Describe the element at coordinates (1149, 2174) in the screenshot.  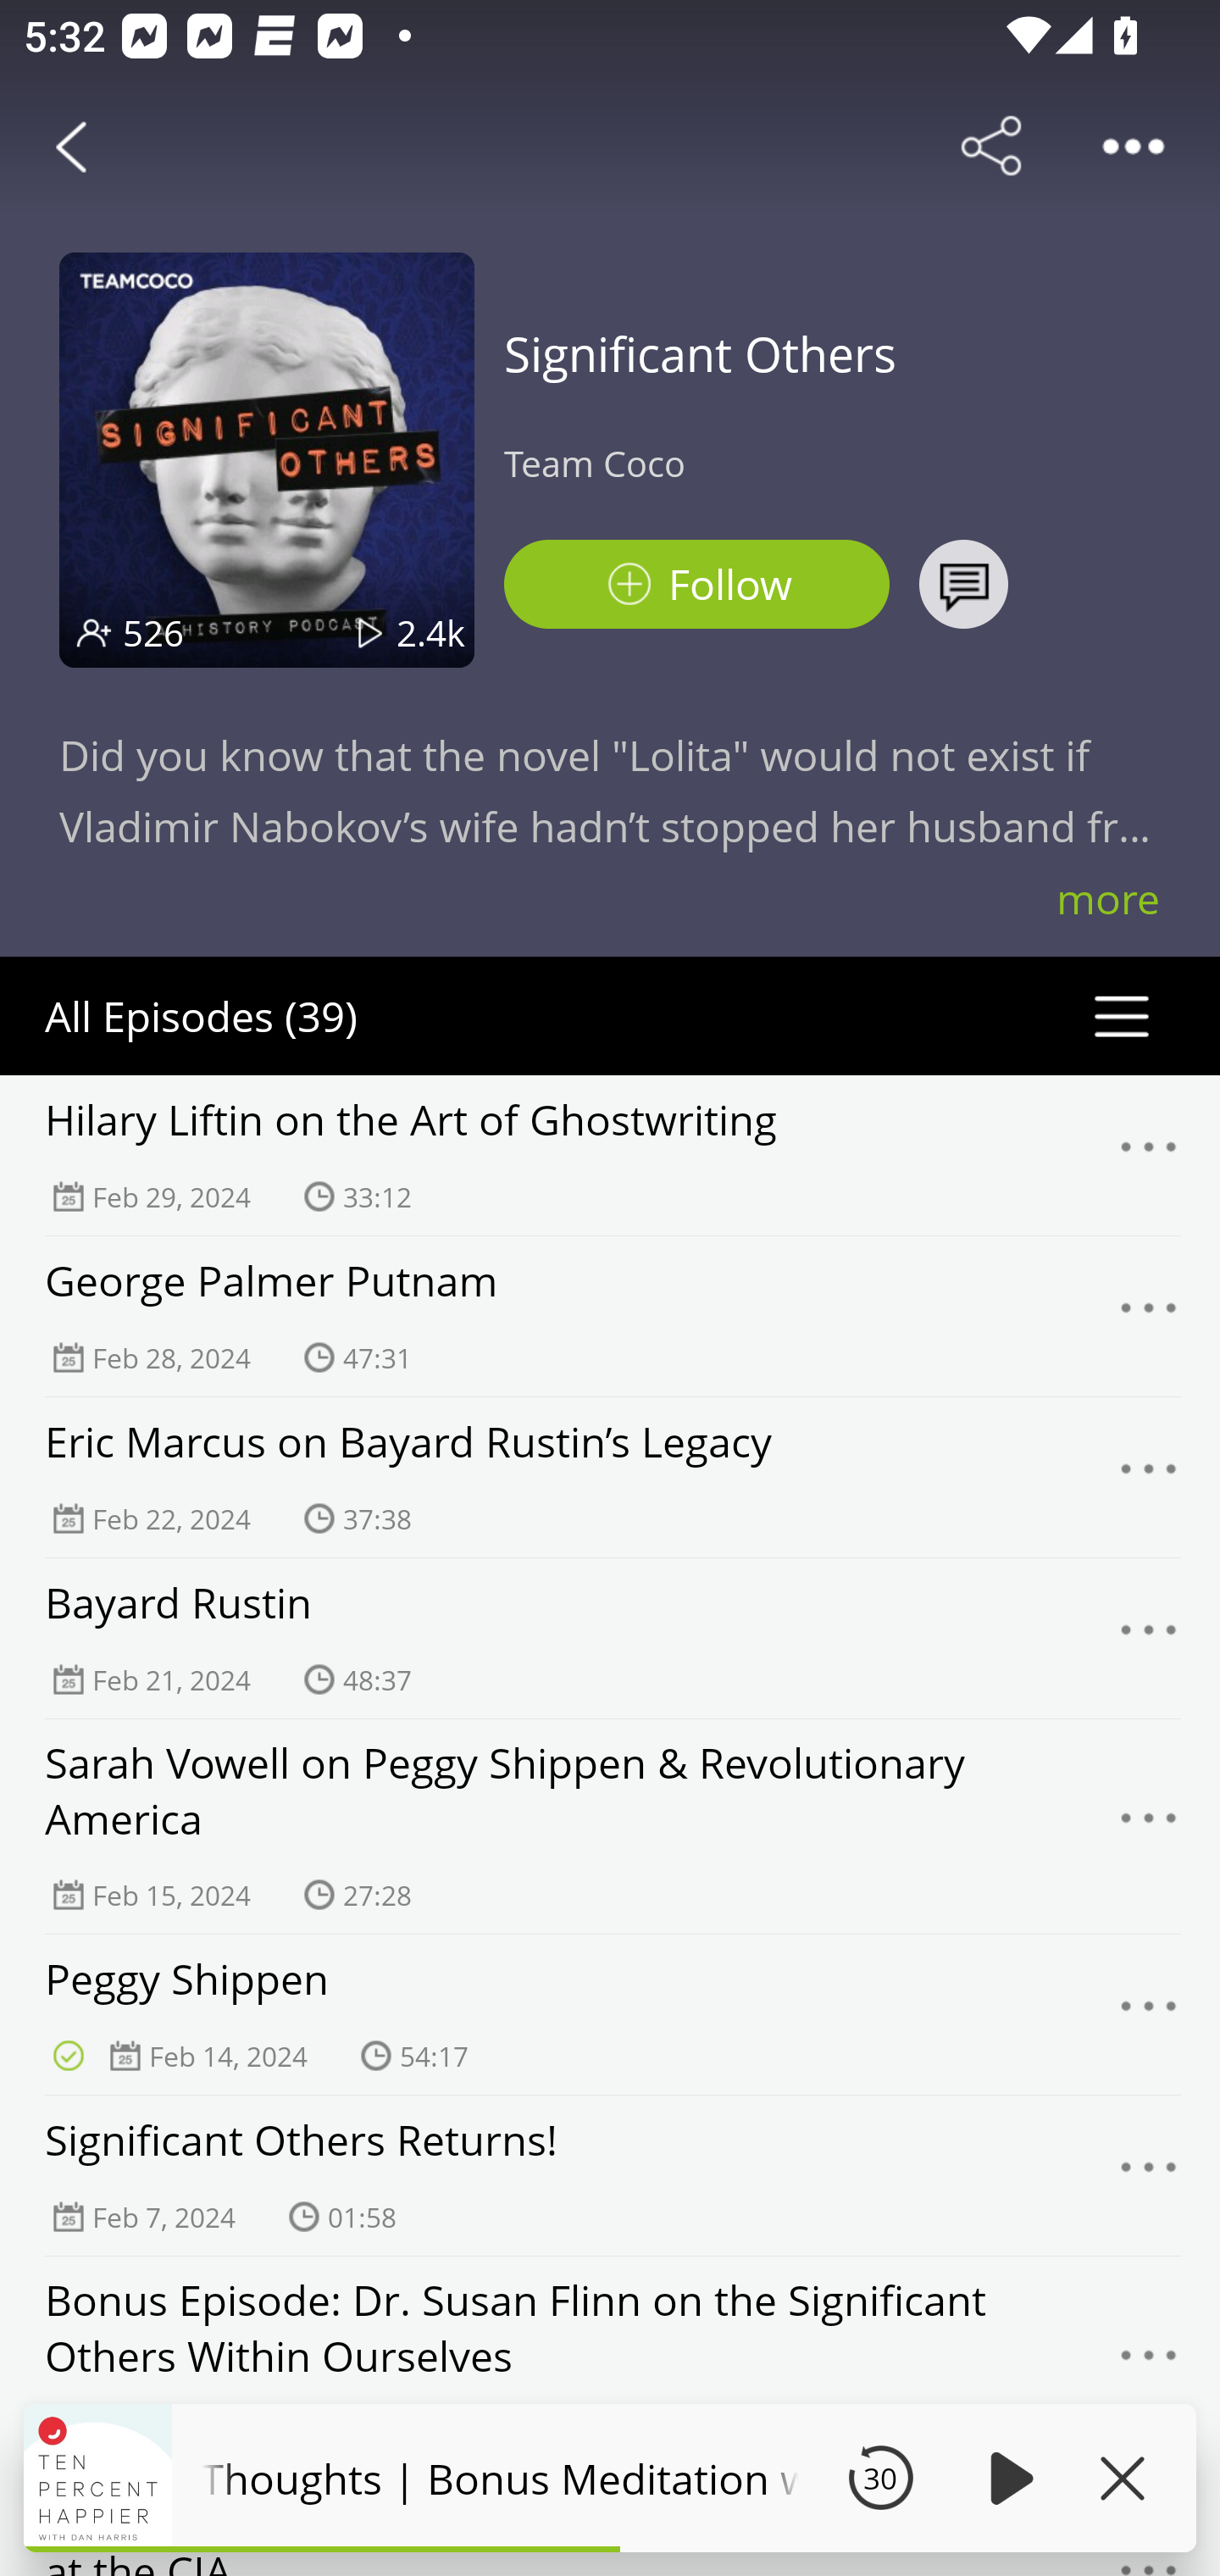
I see `Menu` at that location.